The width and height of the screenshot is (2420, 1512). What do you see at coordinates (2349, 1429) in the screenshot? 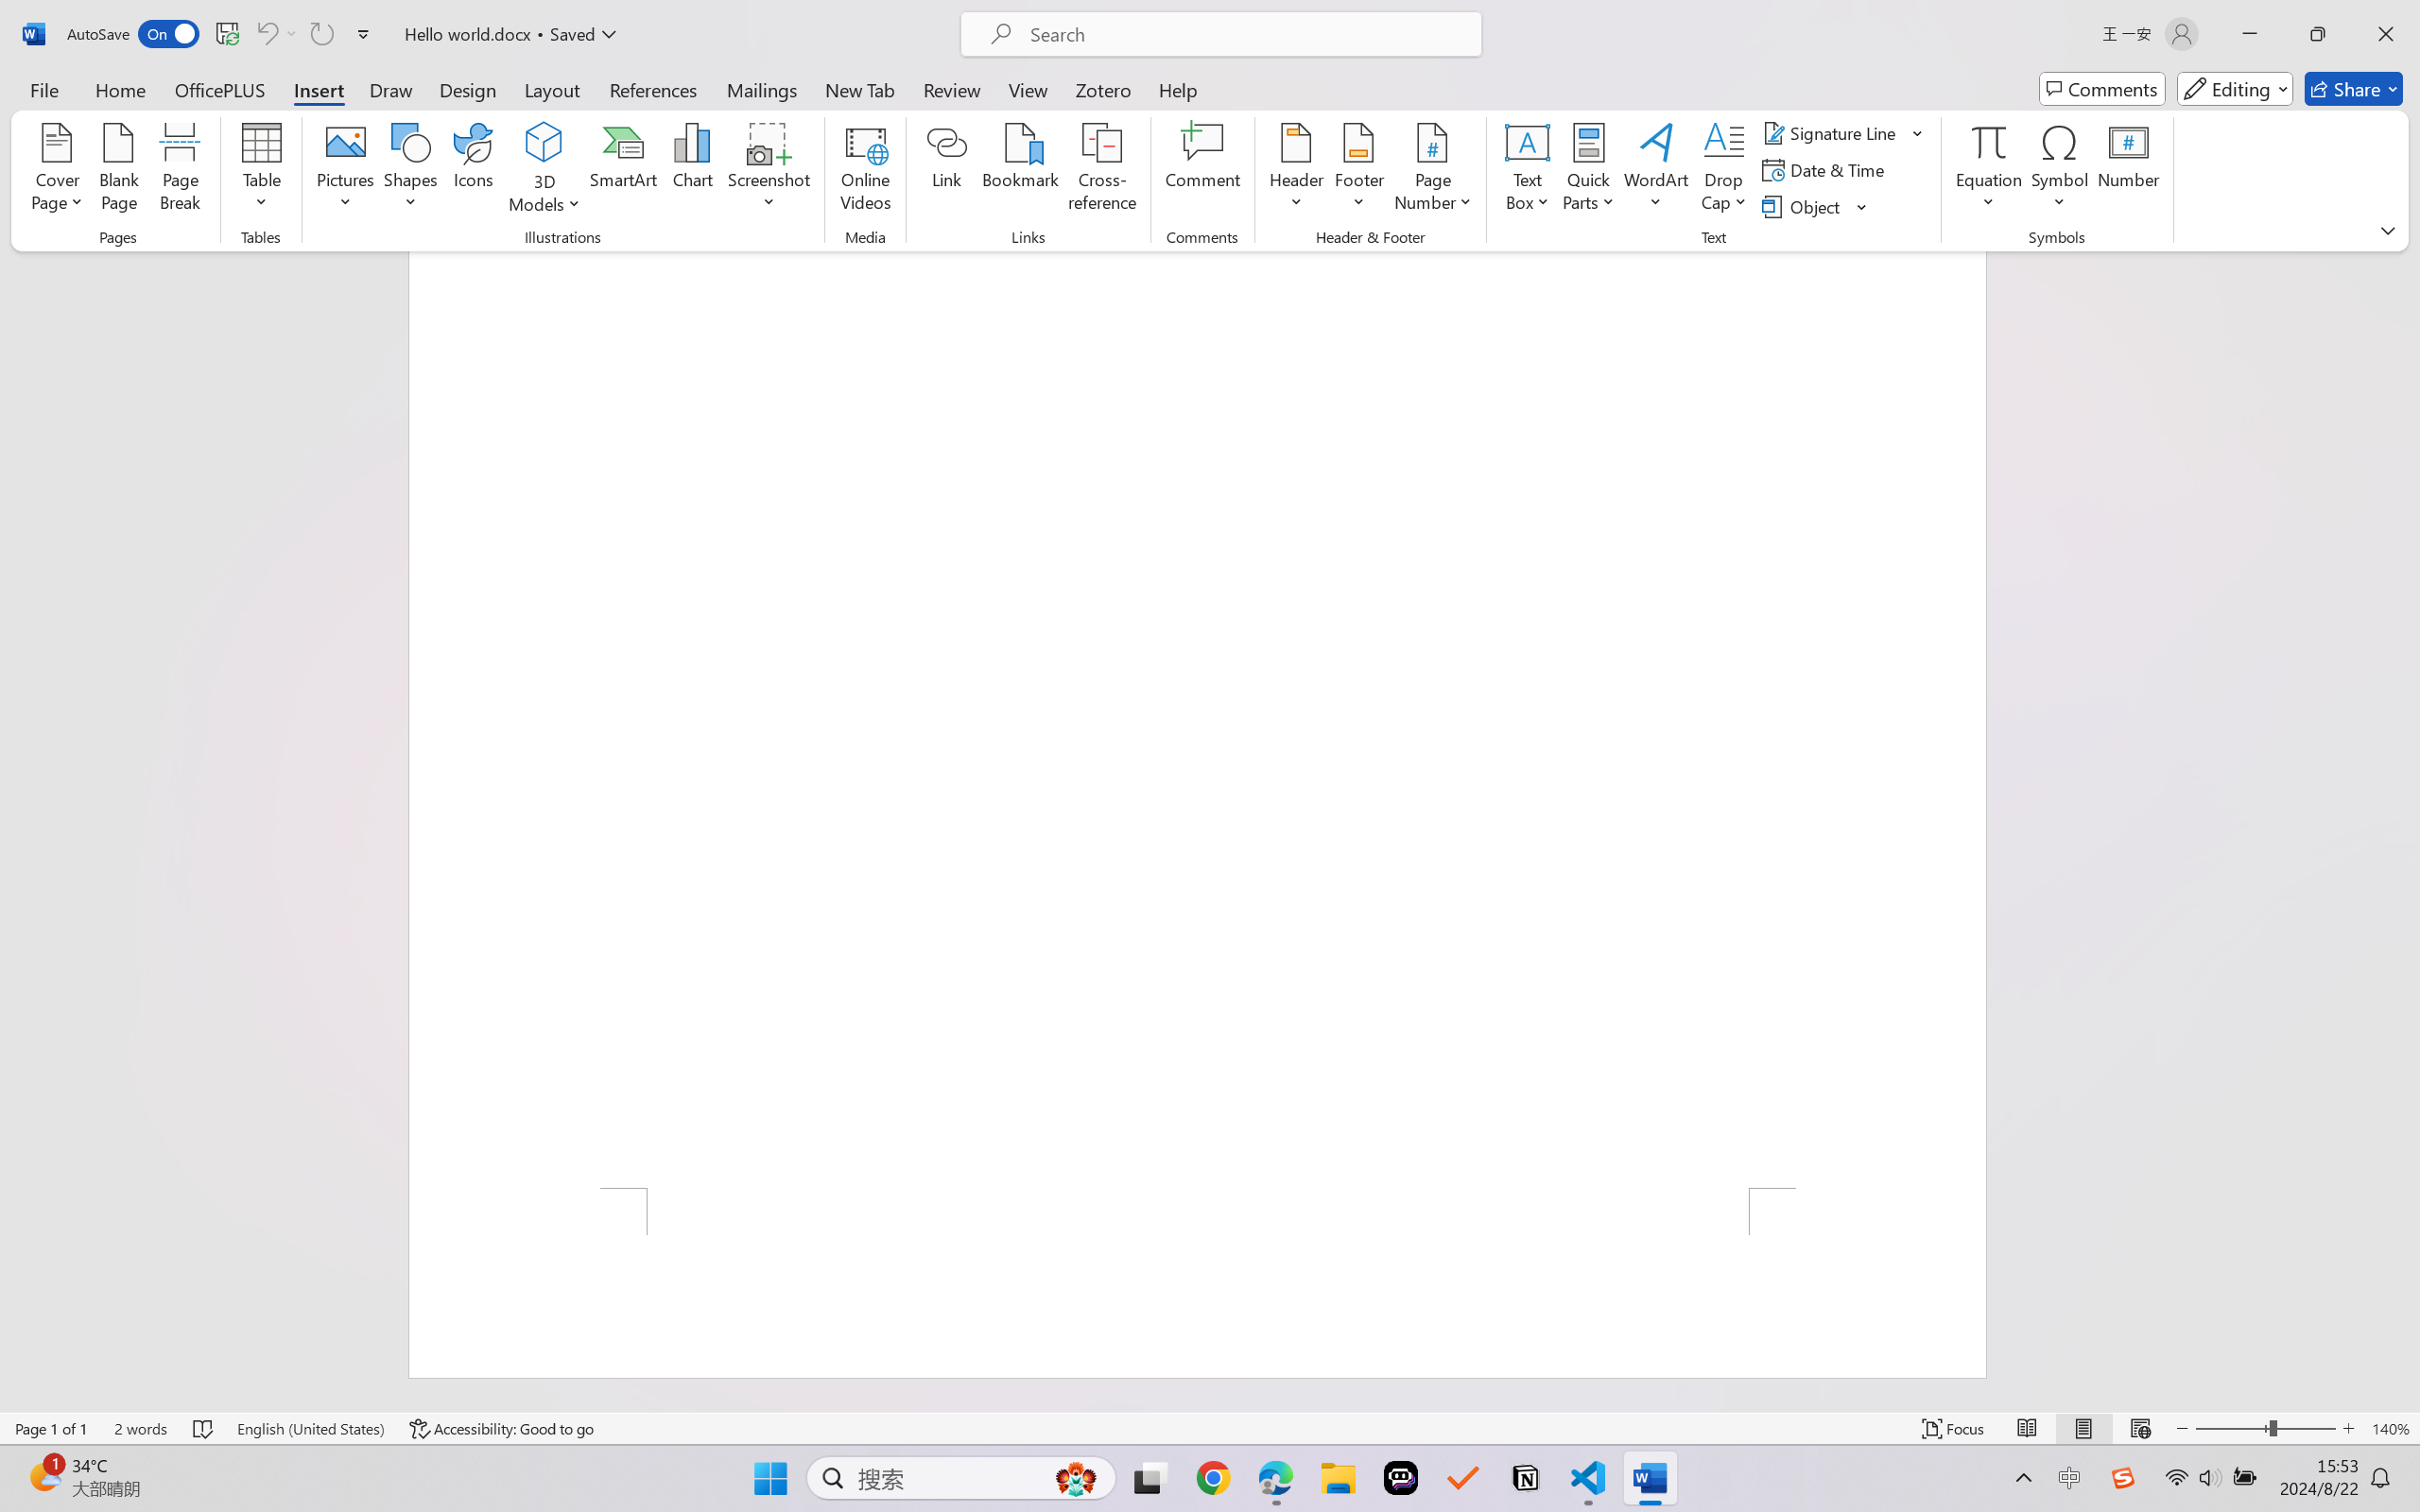
I see `Zoom In` at bounding box center [2349, 1429].